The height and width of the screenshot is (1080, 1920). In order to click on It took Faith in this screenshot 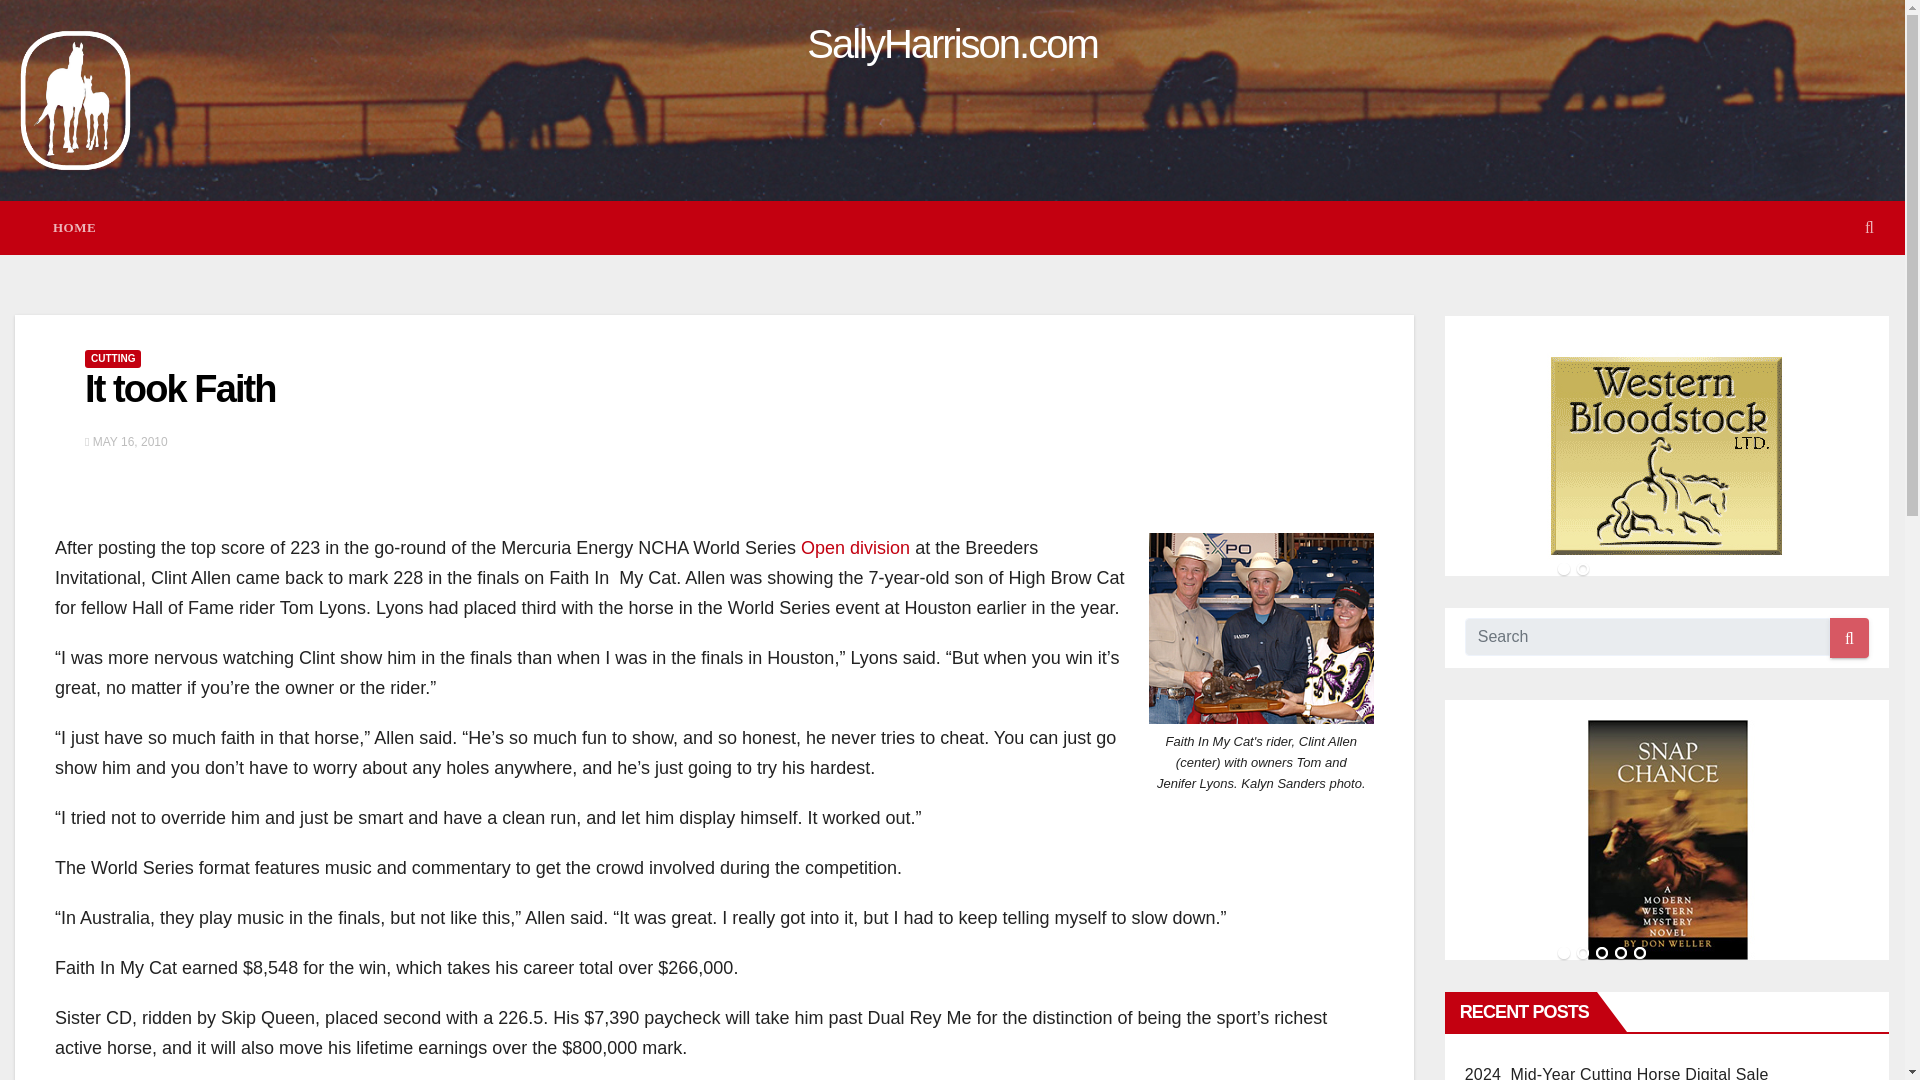, I will do `click(180, 389)`.